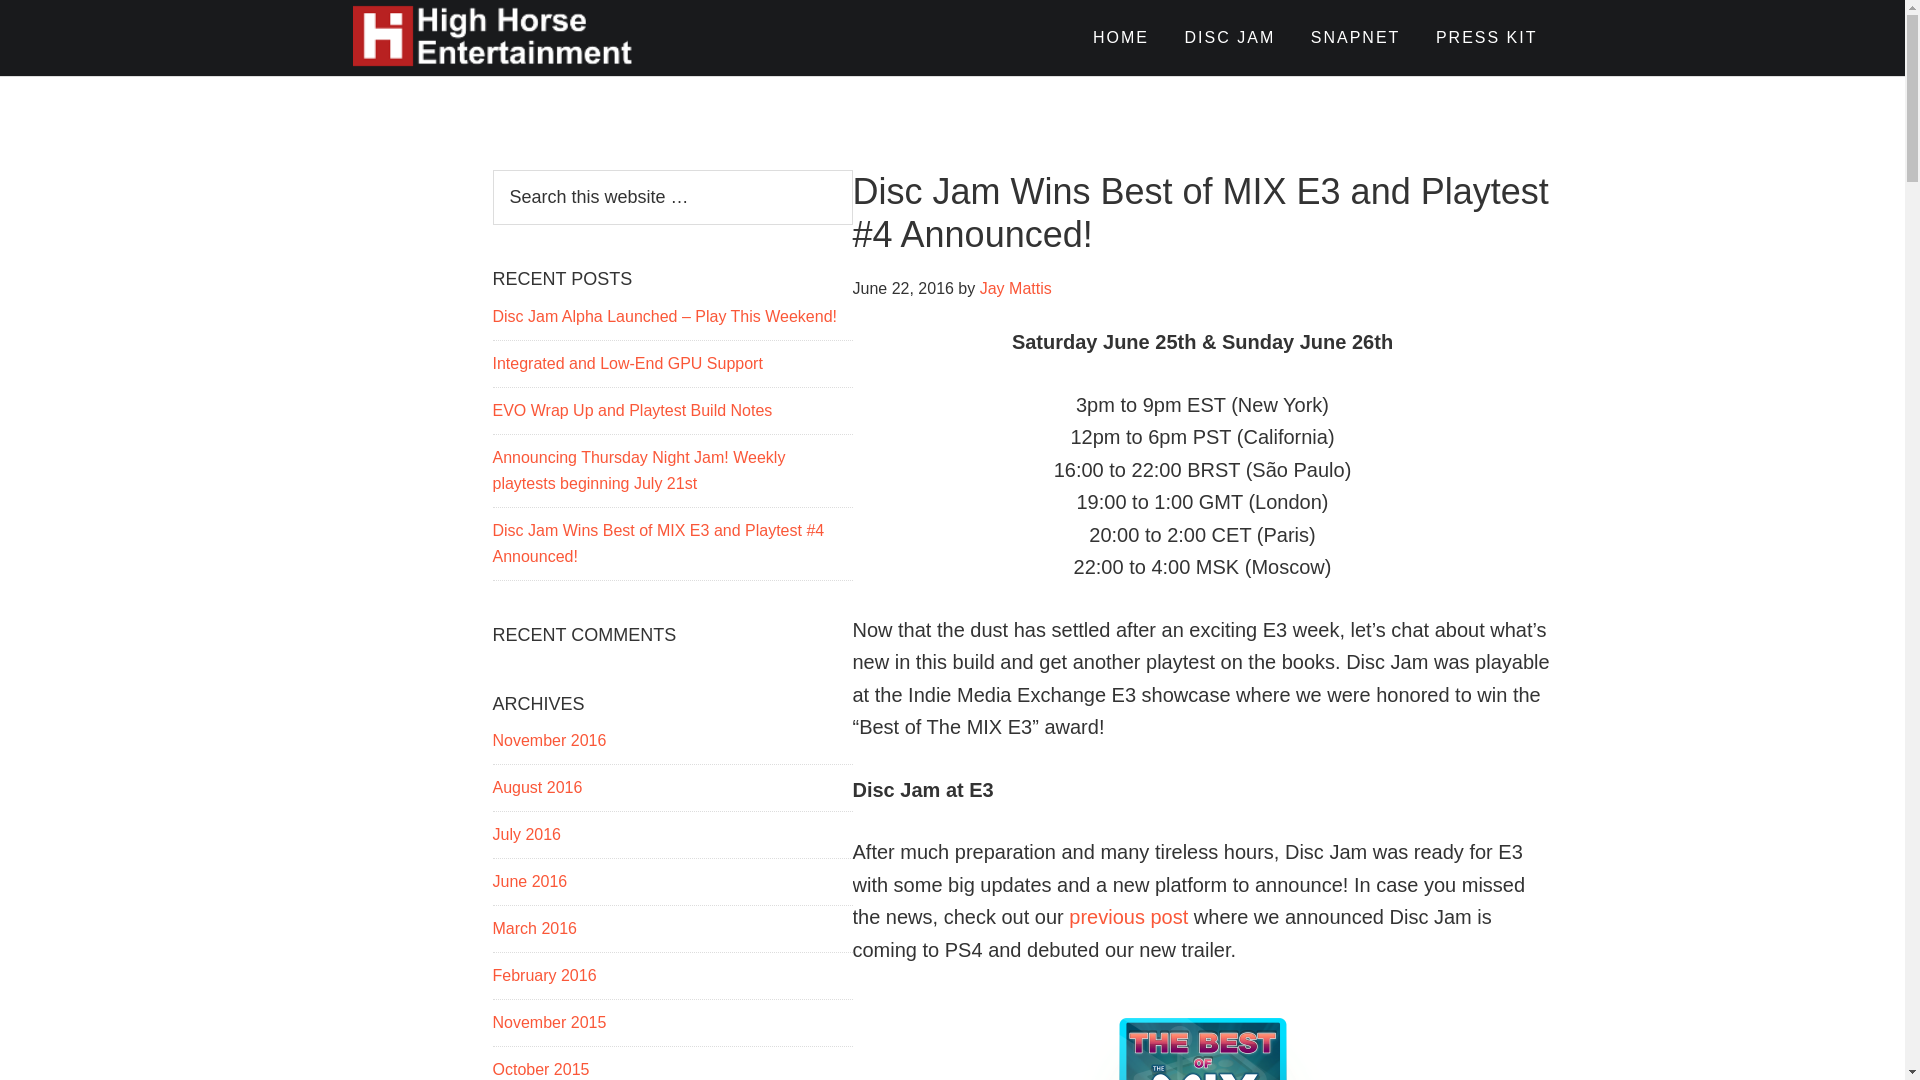  What do you see at coordinates (548, 1022) in the screenshot?
I see `November 2015` at bounding box center [548, 1022].